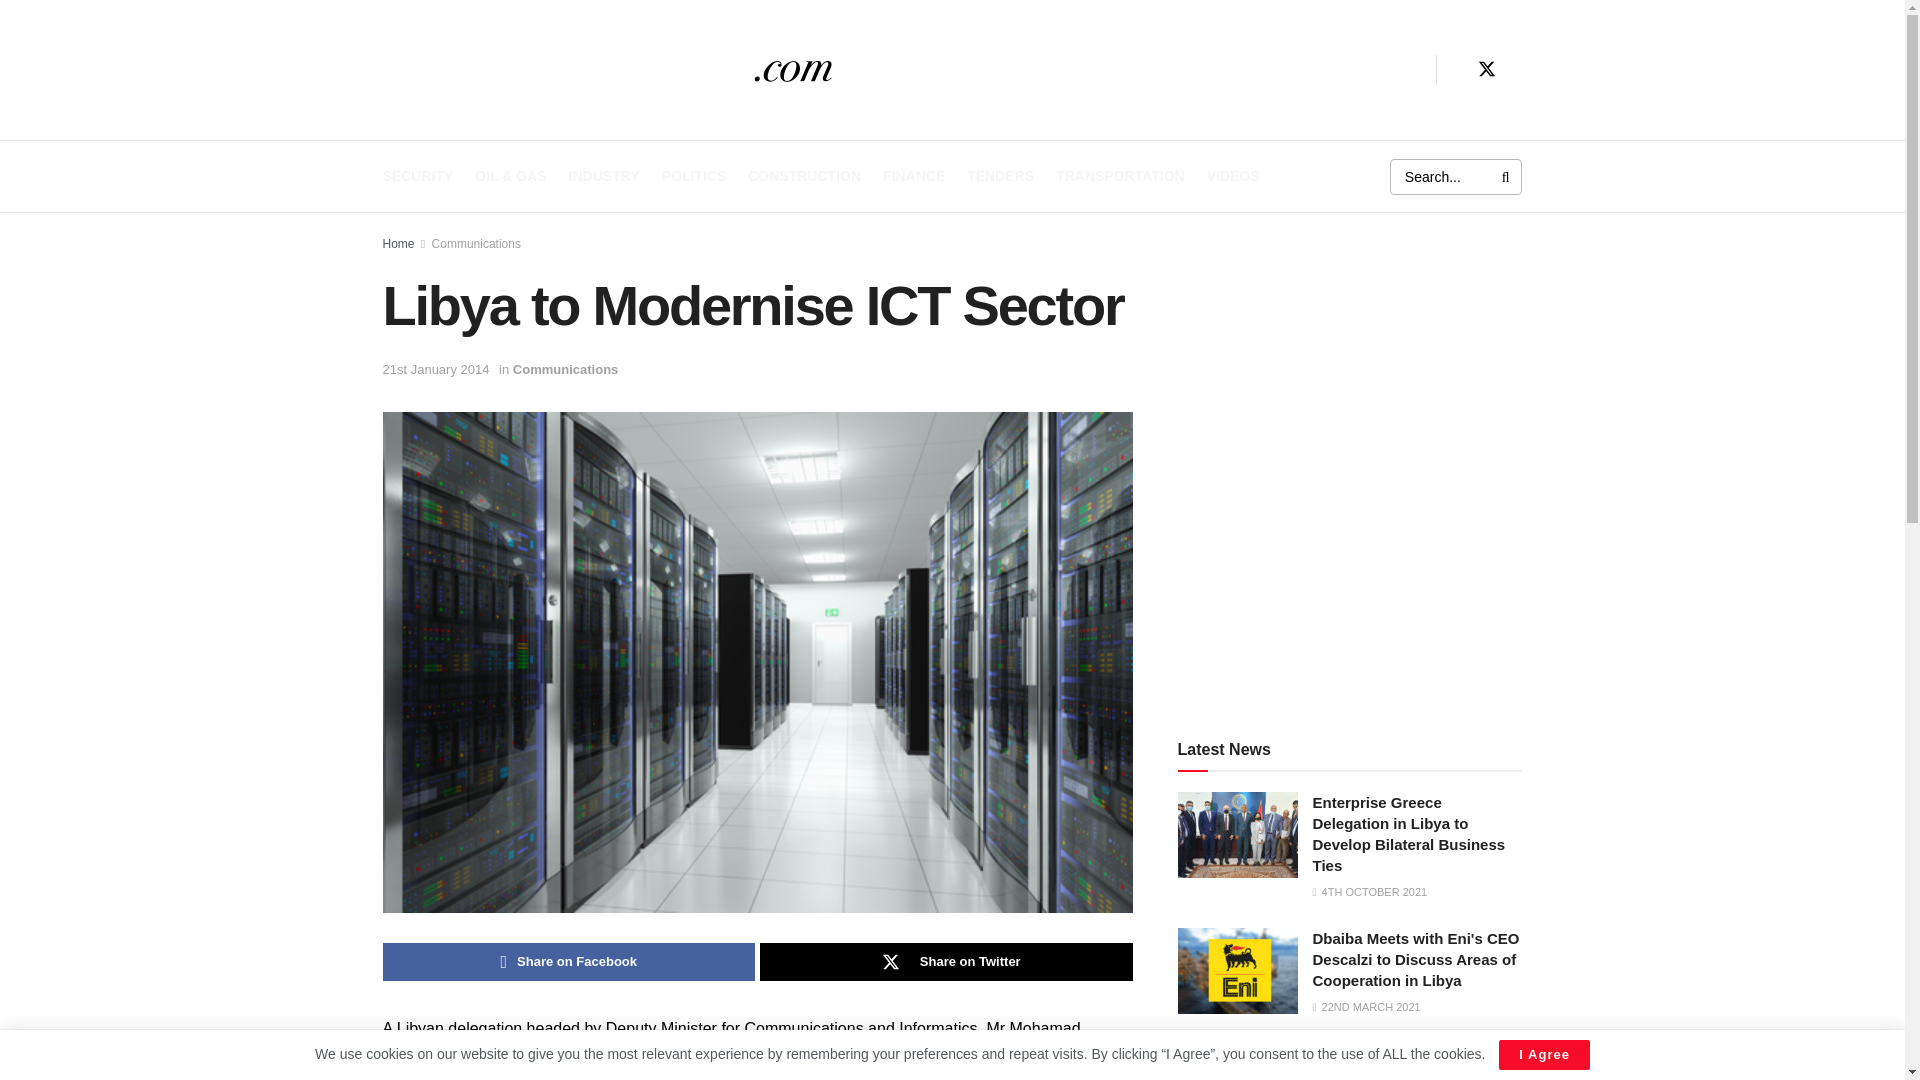  Describe the element at coordinates (436, 368) in the screenshot. I see `21st January 2014` at that location.